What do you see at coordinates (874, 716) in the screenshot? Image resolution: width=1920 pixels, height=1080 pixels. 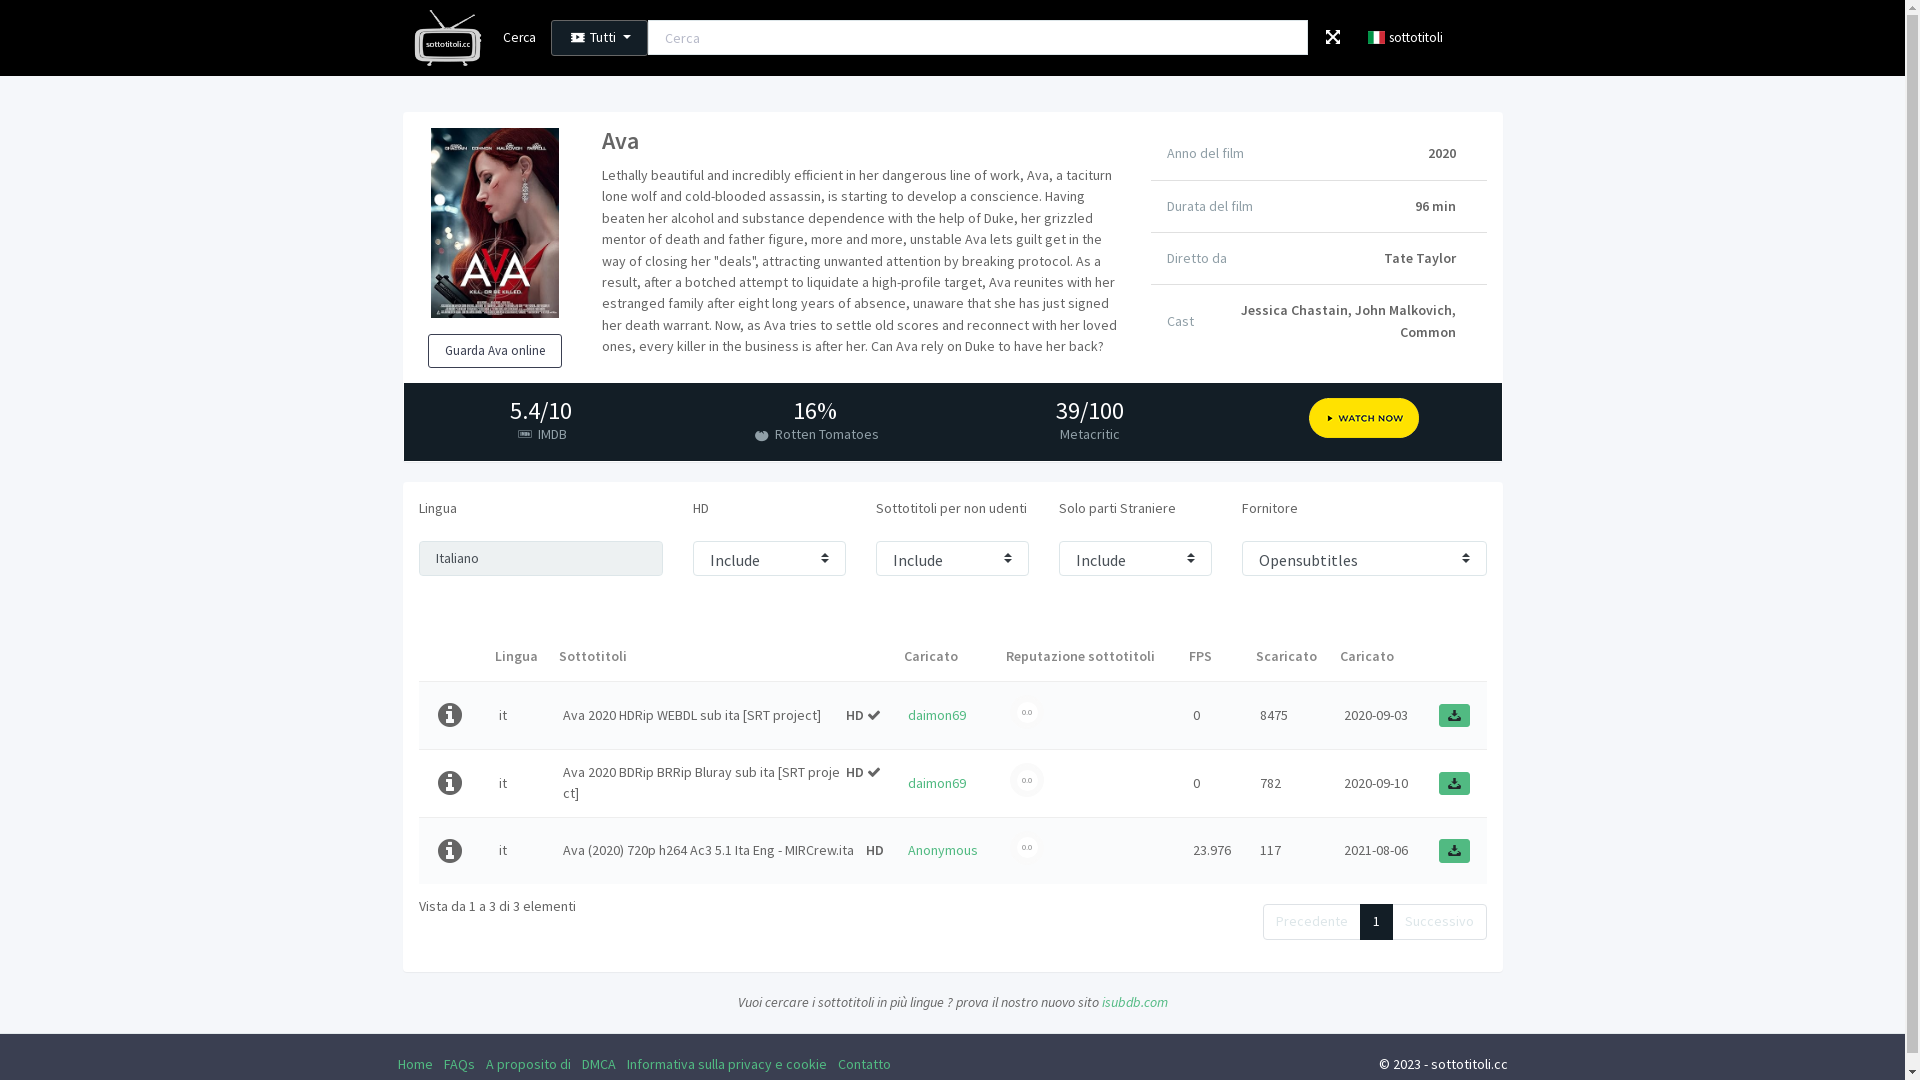 I see `Sottotitoli da fonte fidata` at bounding box center [874, 716].